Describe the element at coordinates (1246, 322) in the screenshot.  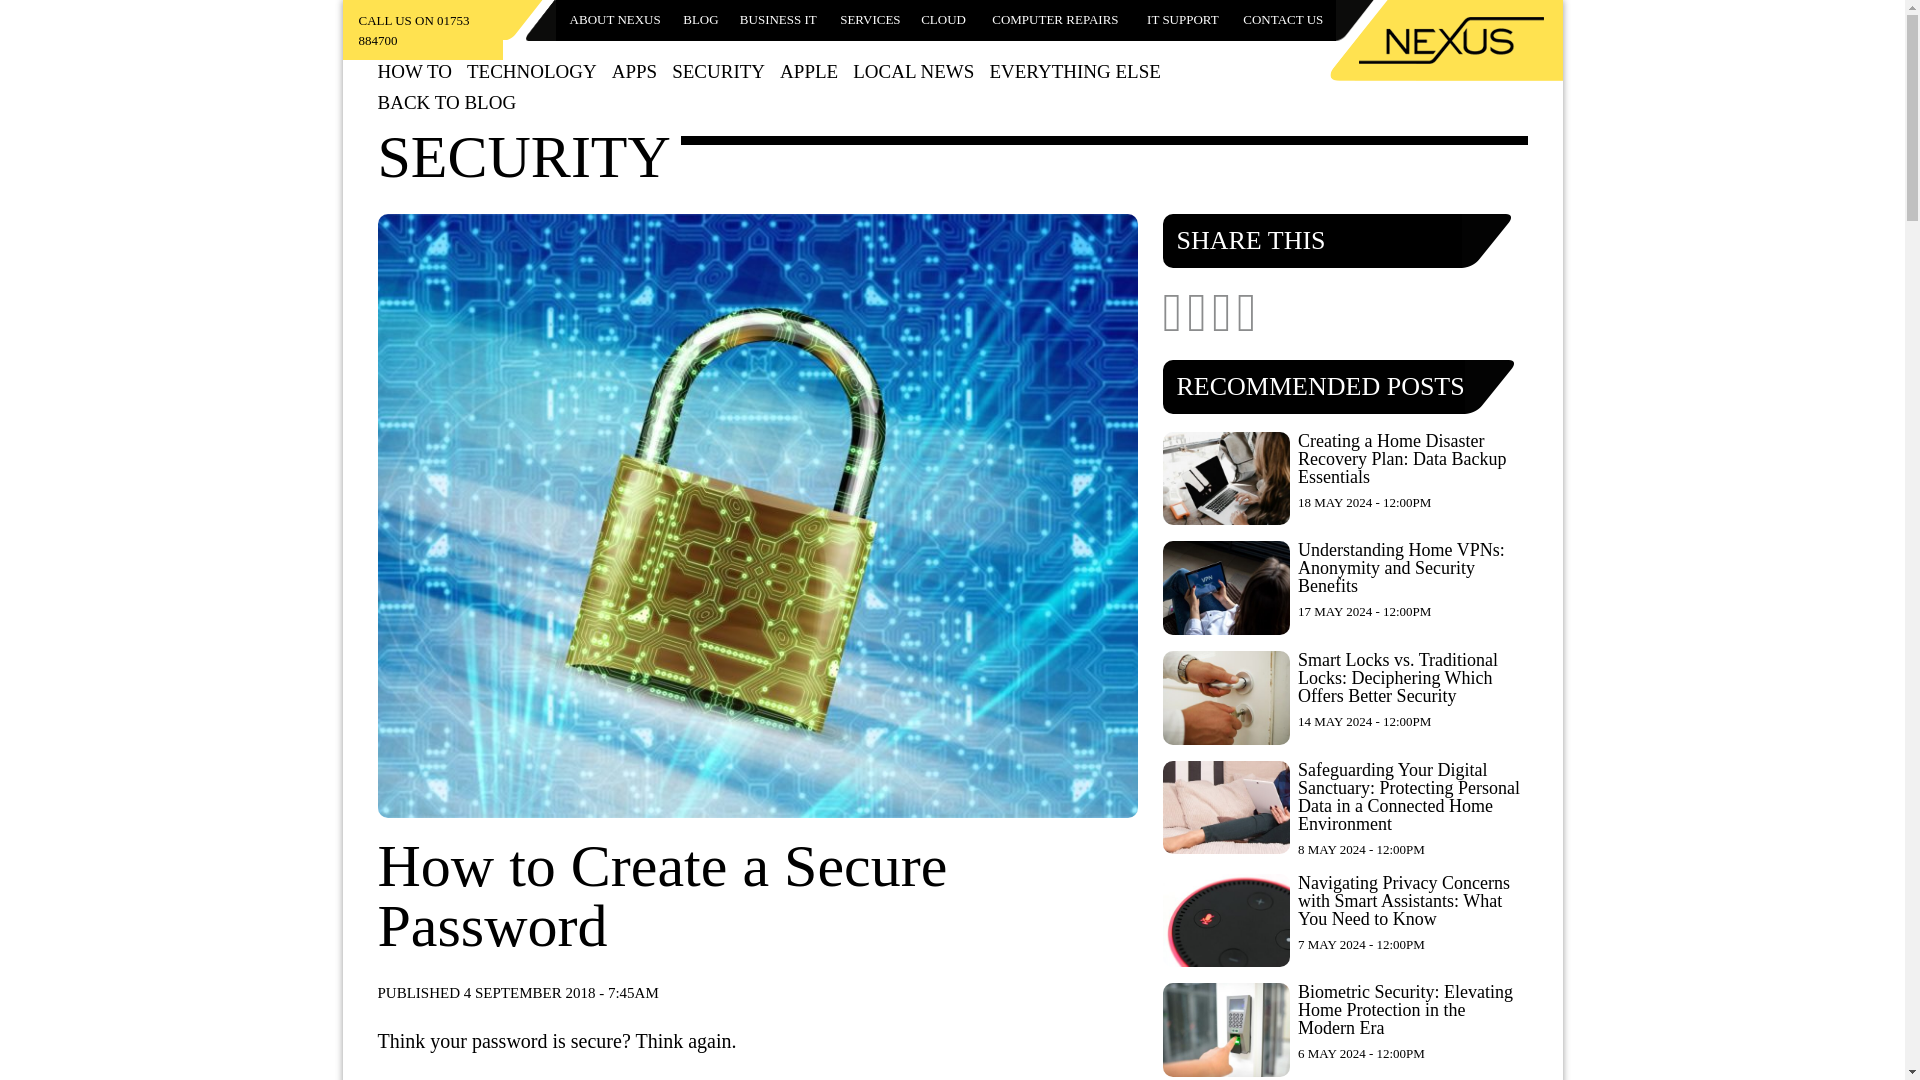
I see `Share by Email` at that location.